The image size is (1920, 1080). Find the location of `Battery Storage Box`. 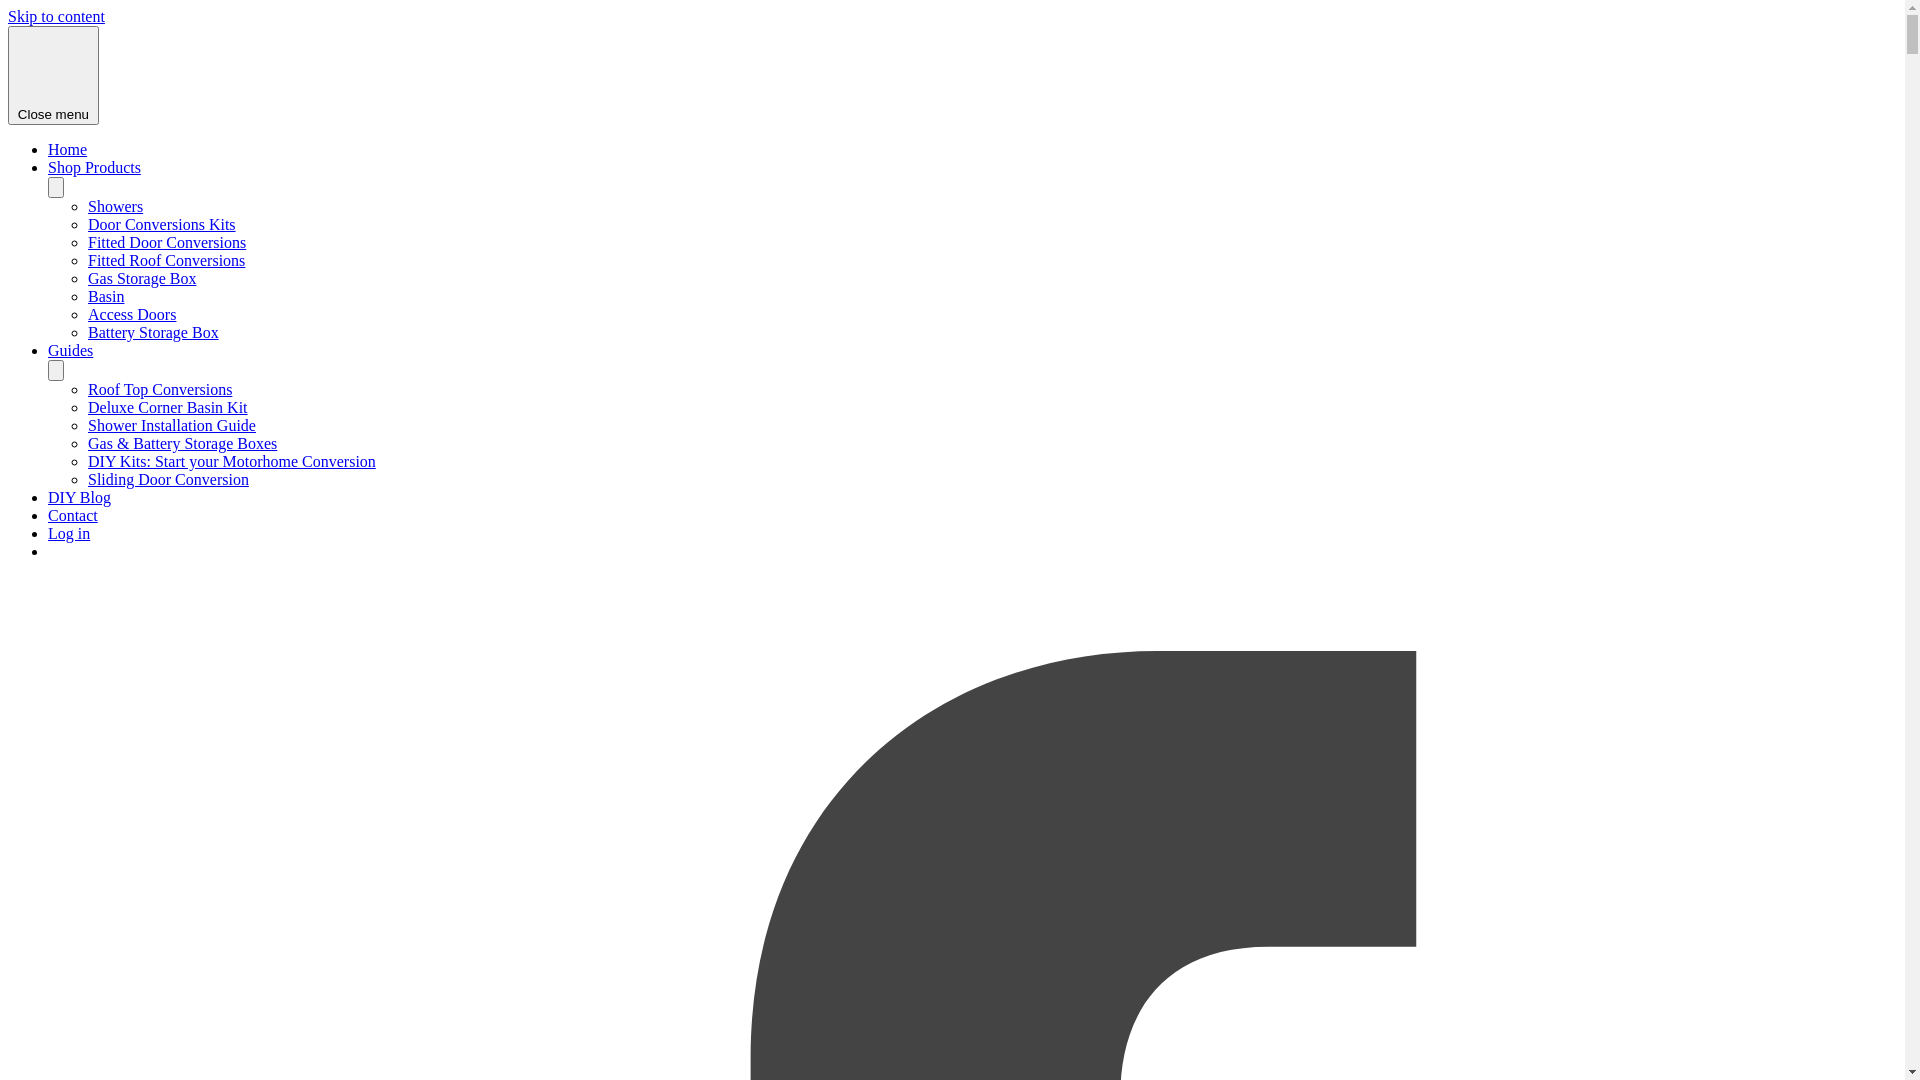

Battery Storage Box is located at coordinates (154, 332).